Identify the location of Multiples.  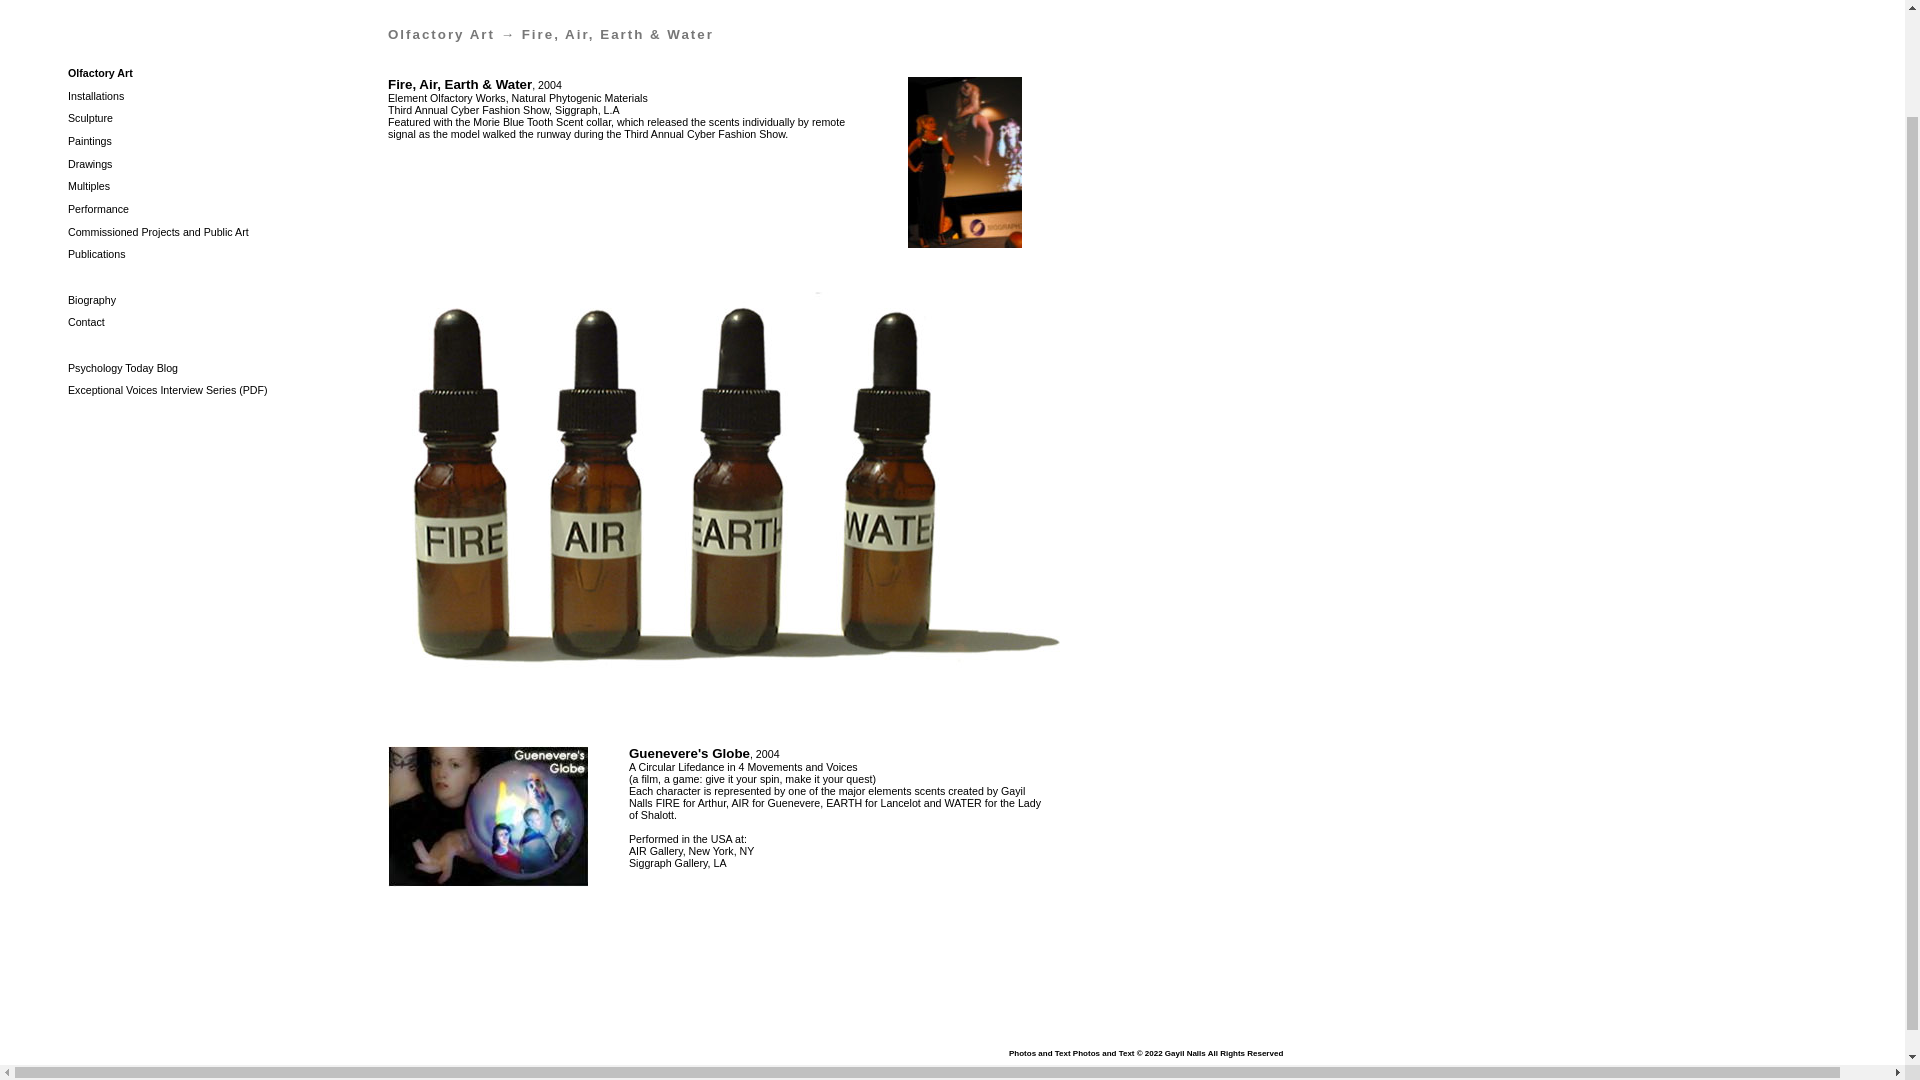
(88, 186).